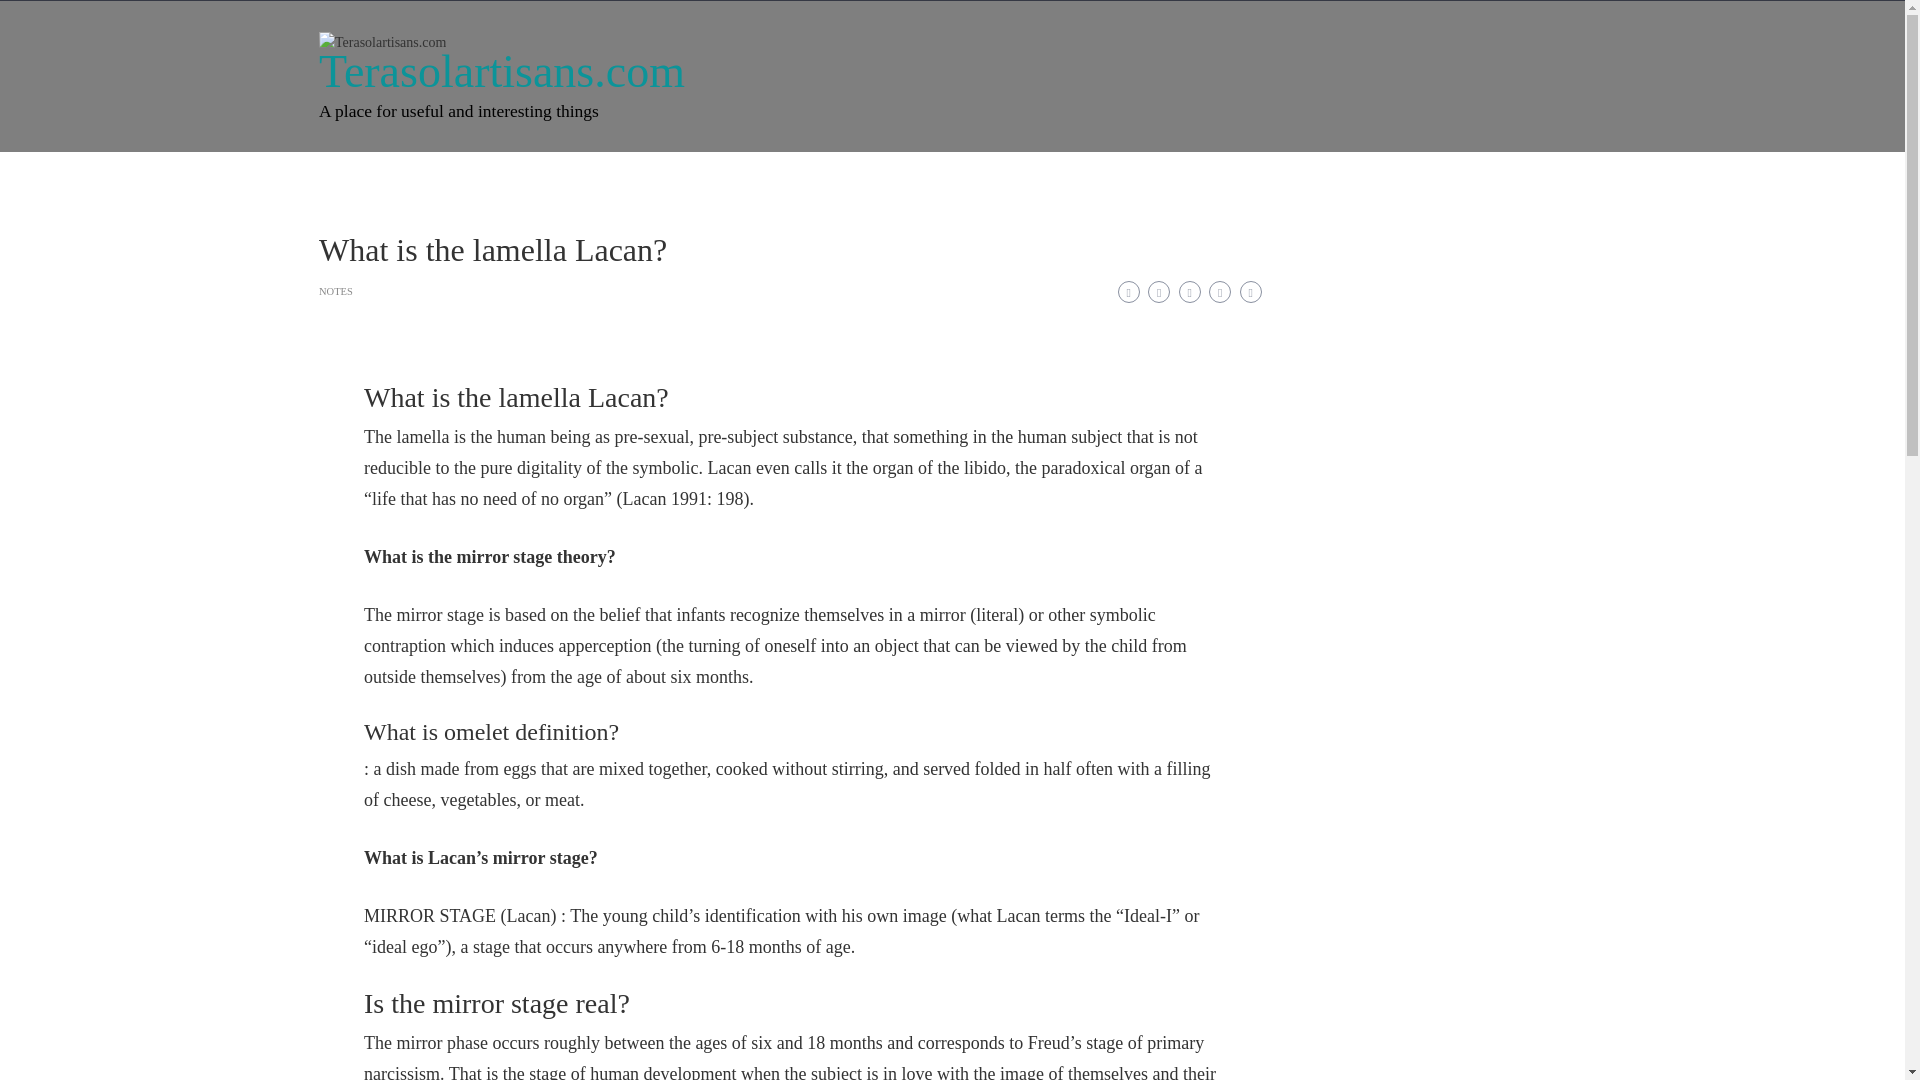 The image size is (1920, 1080). Describe the element at coordinates (794, 178) in the screenshot. I see `Mixed` at that location.